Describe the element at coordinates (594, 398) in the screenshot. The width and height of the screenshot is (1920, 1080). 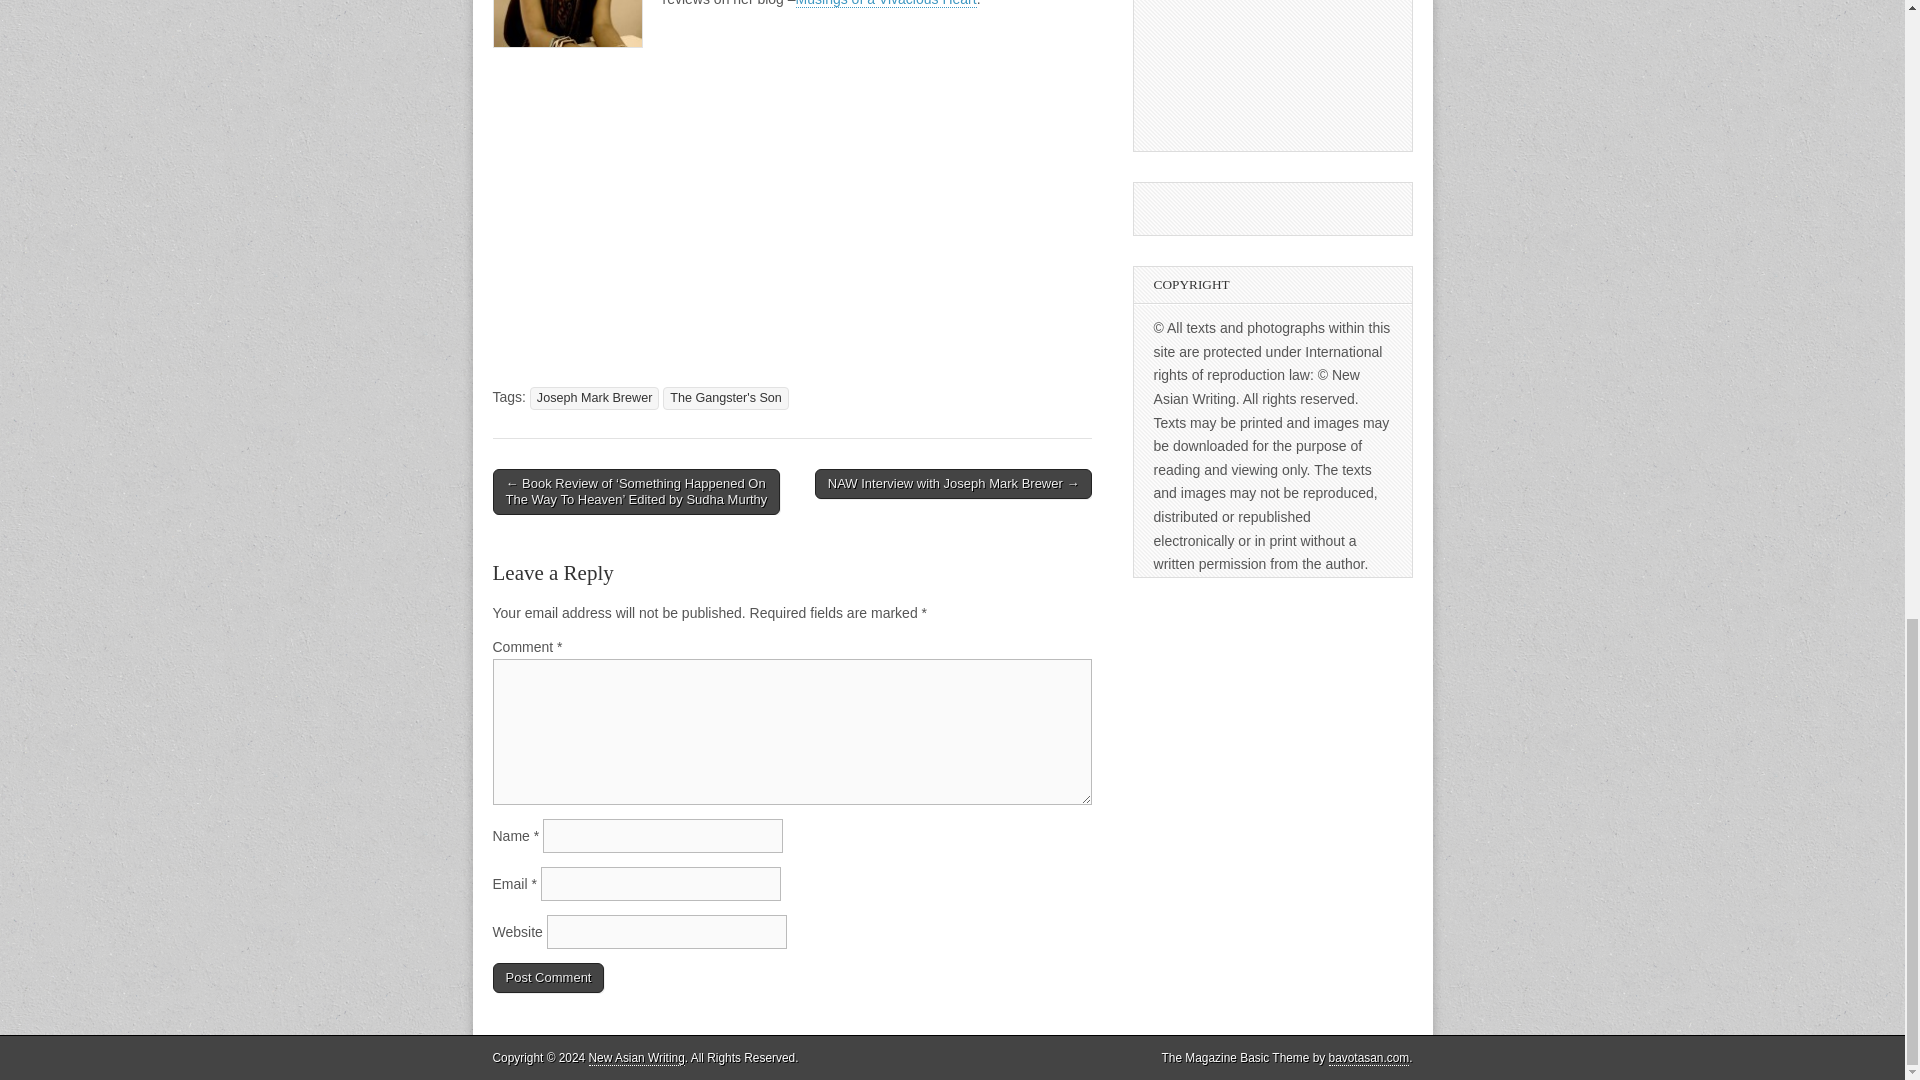
I see `Joseph Mark Brewer` at that location.